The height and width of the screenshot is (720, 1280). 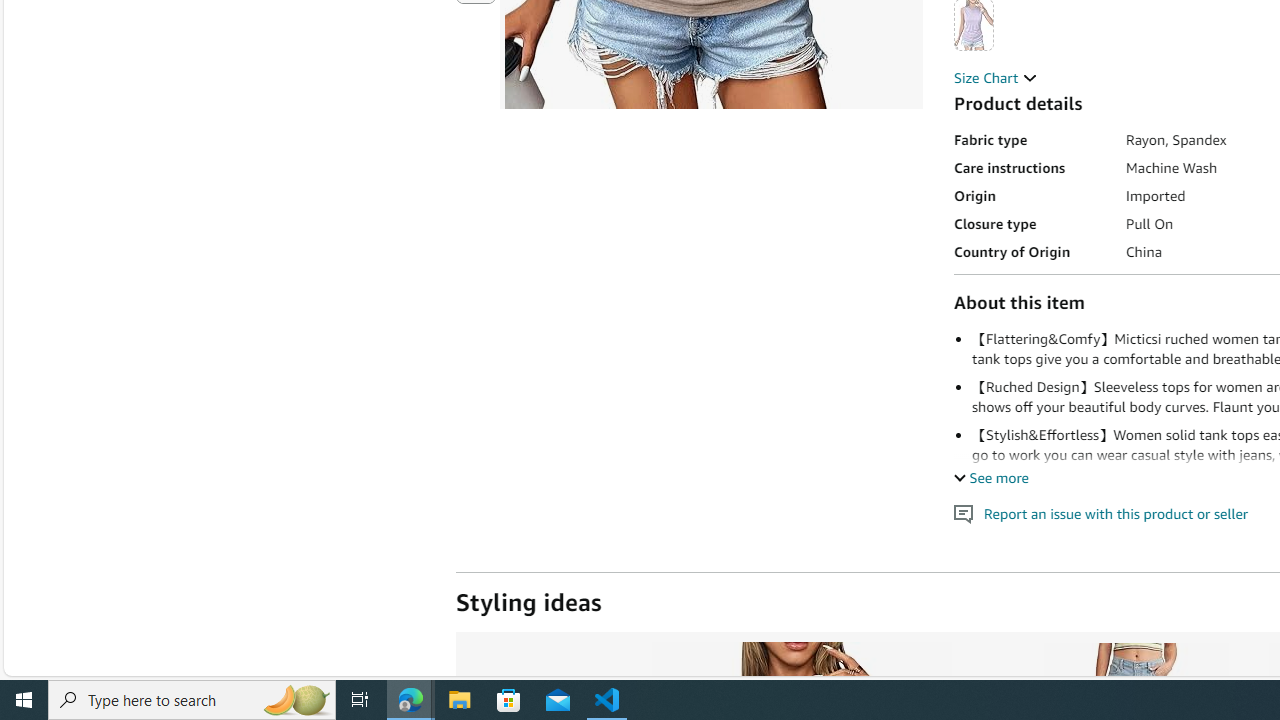 What do you see at coordinates (974, 24) in the screenshot?
I see `Light Purple` at bounding box center [974, 24].